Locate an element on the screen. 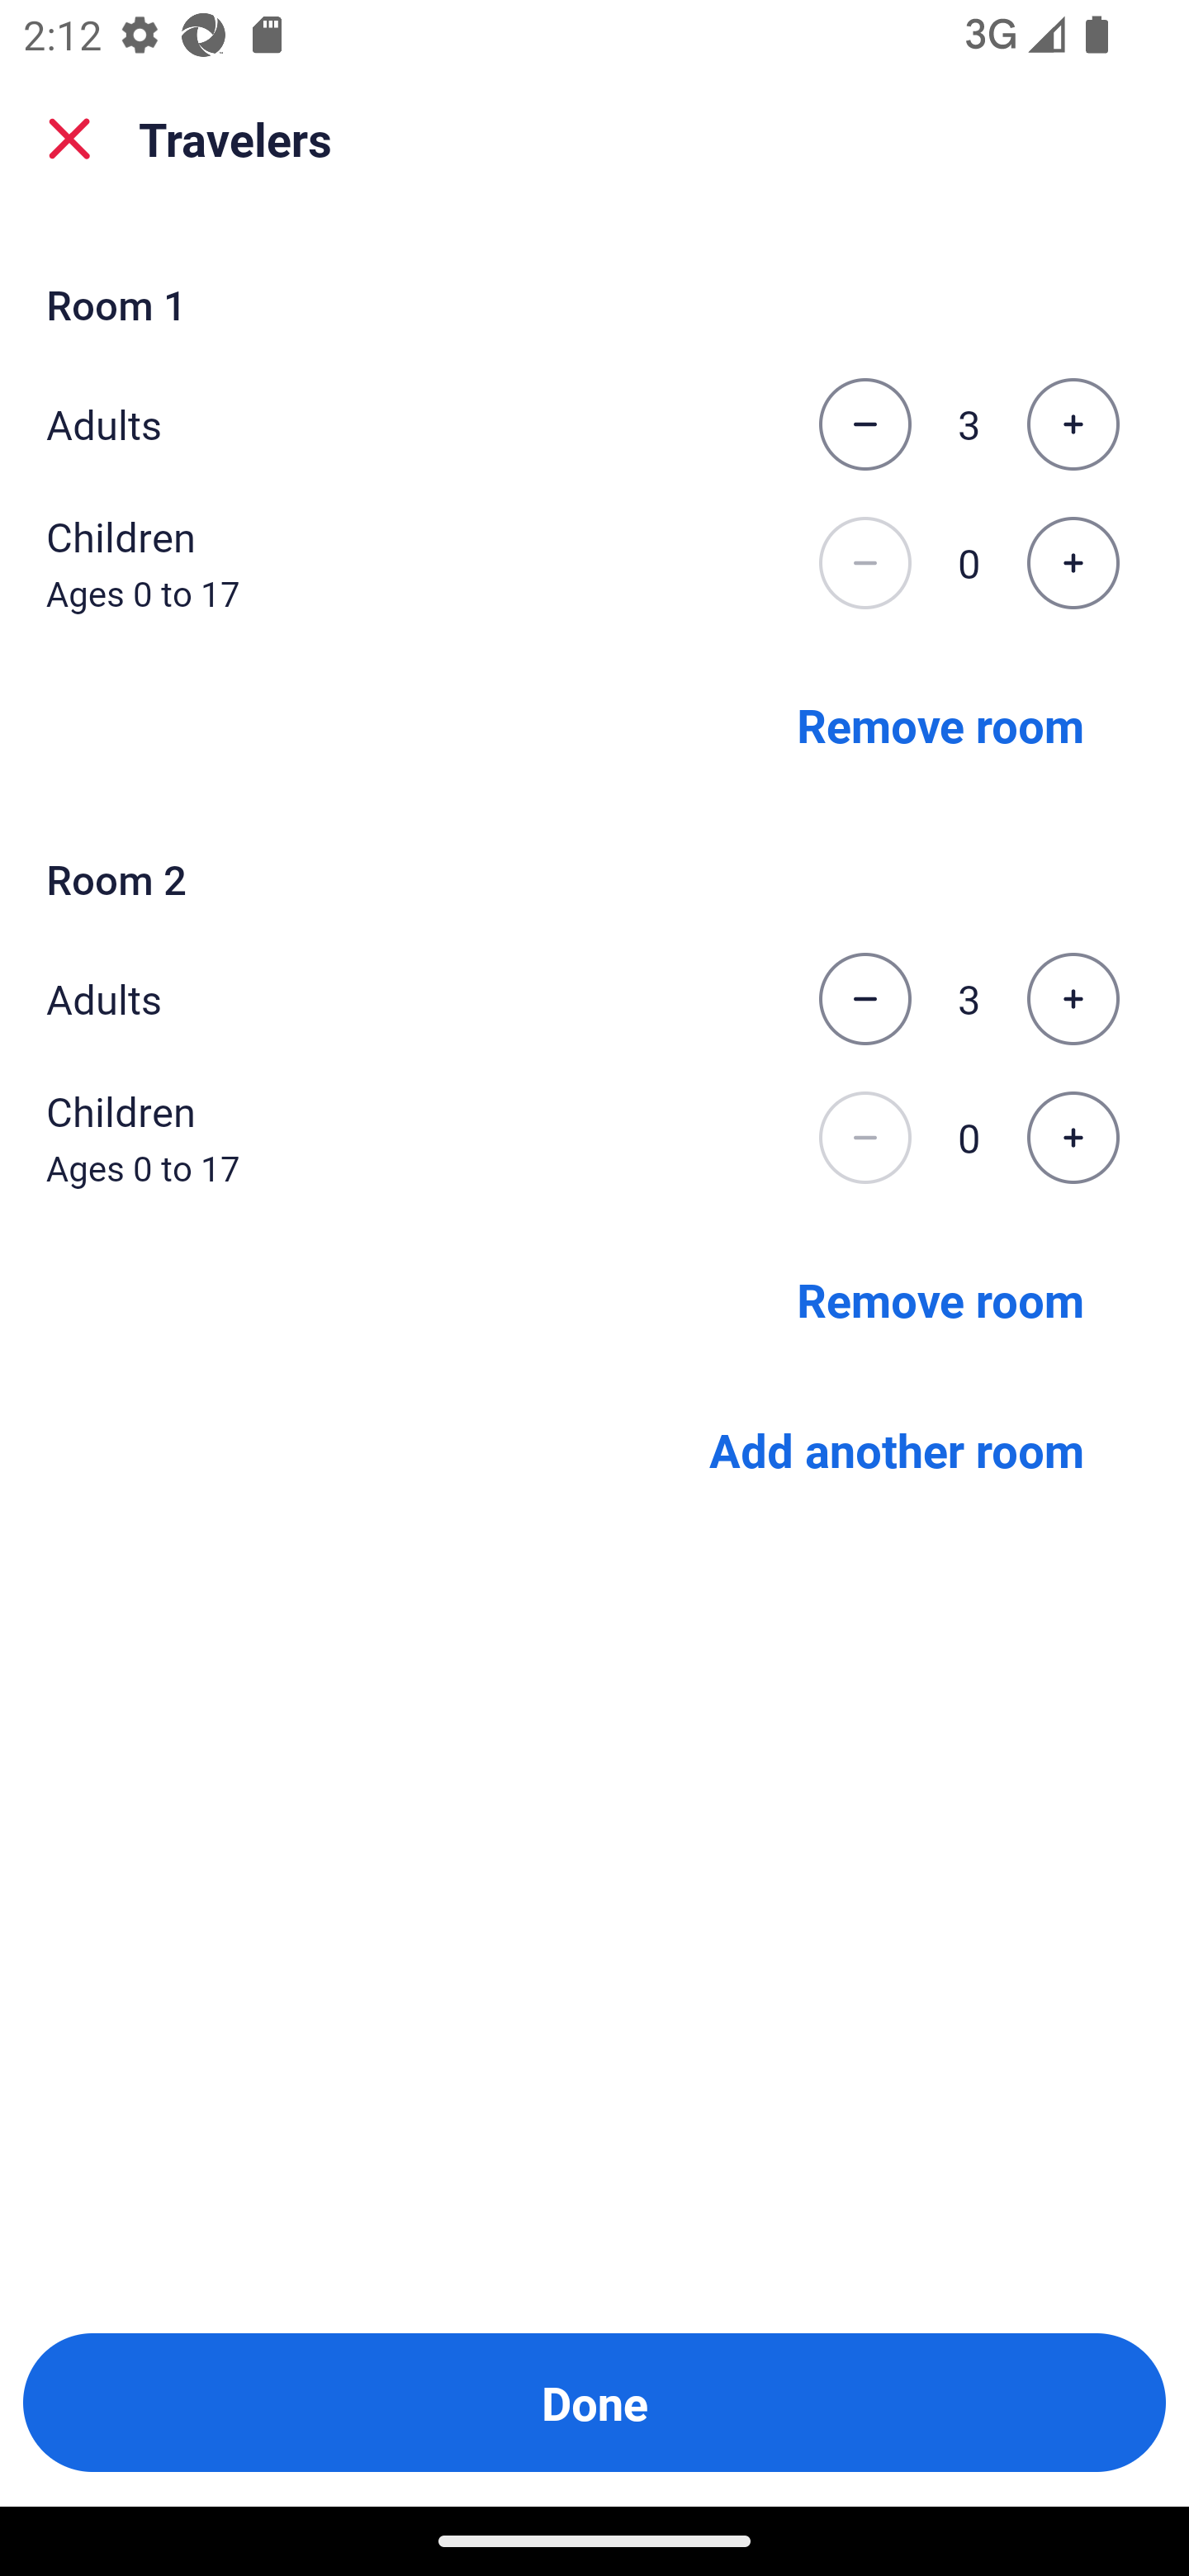 The image size is (1189, 2576). Remove room is located at coordinates (940, 1300).